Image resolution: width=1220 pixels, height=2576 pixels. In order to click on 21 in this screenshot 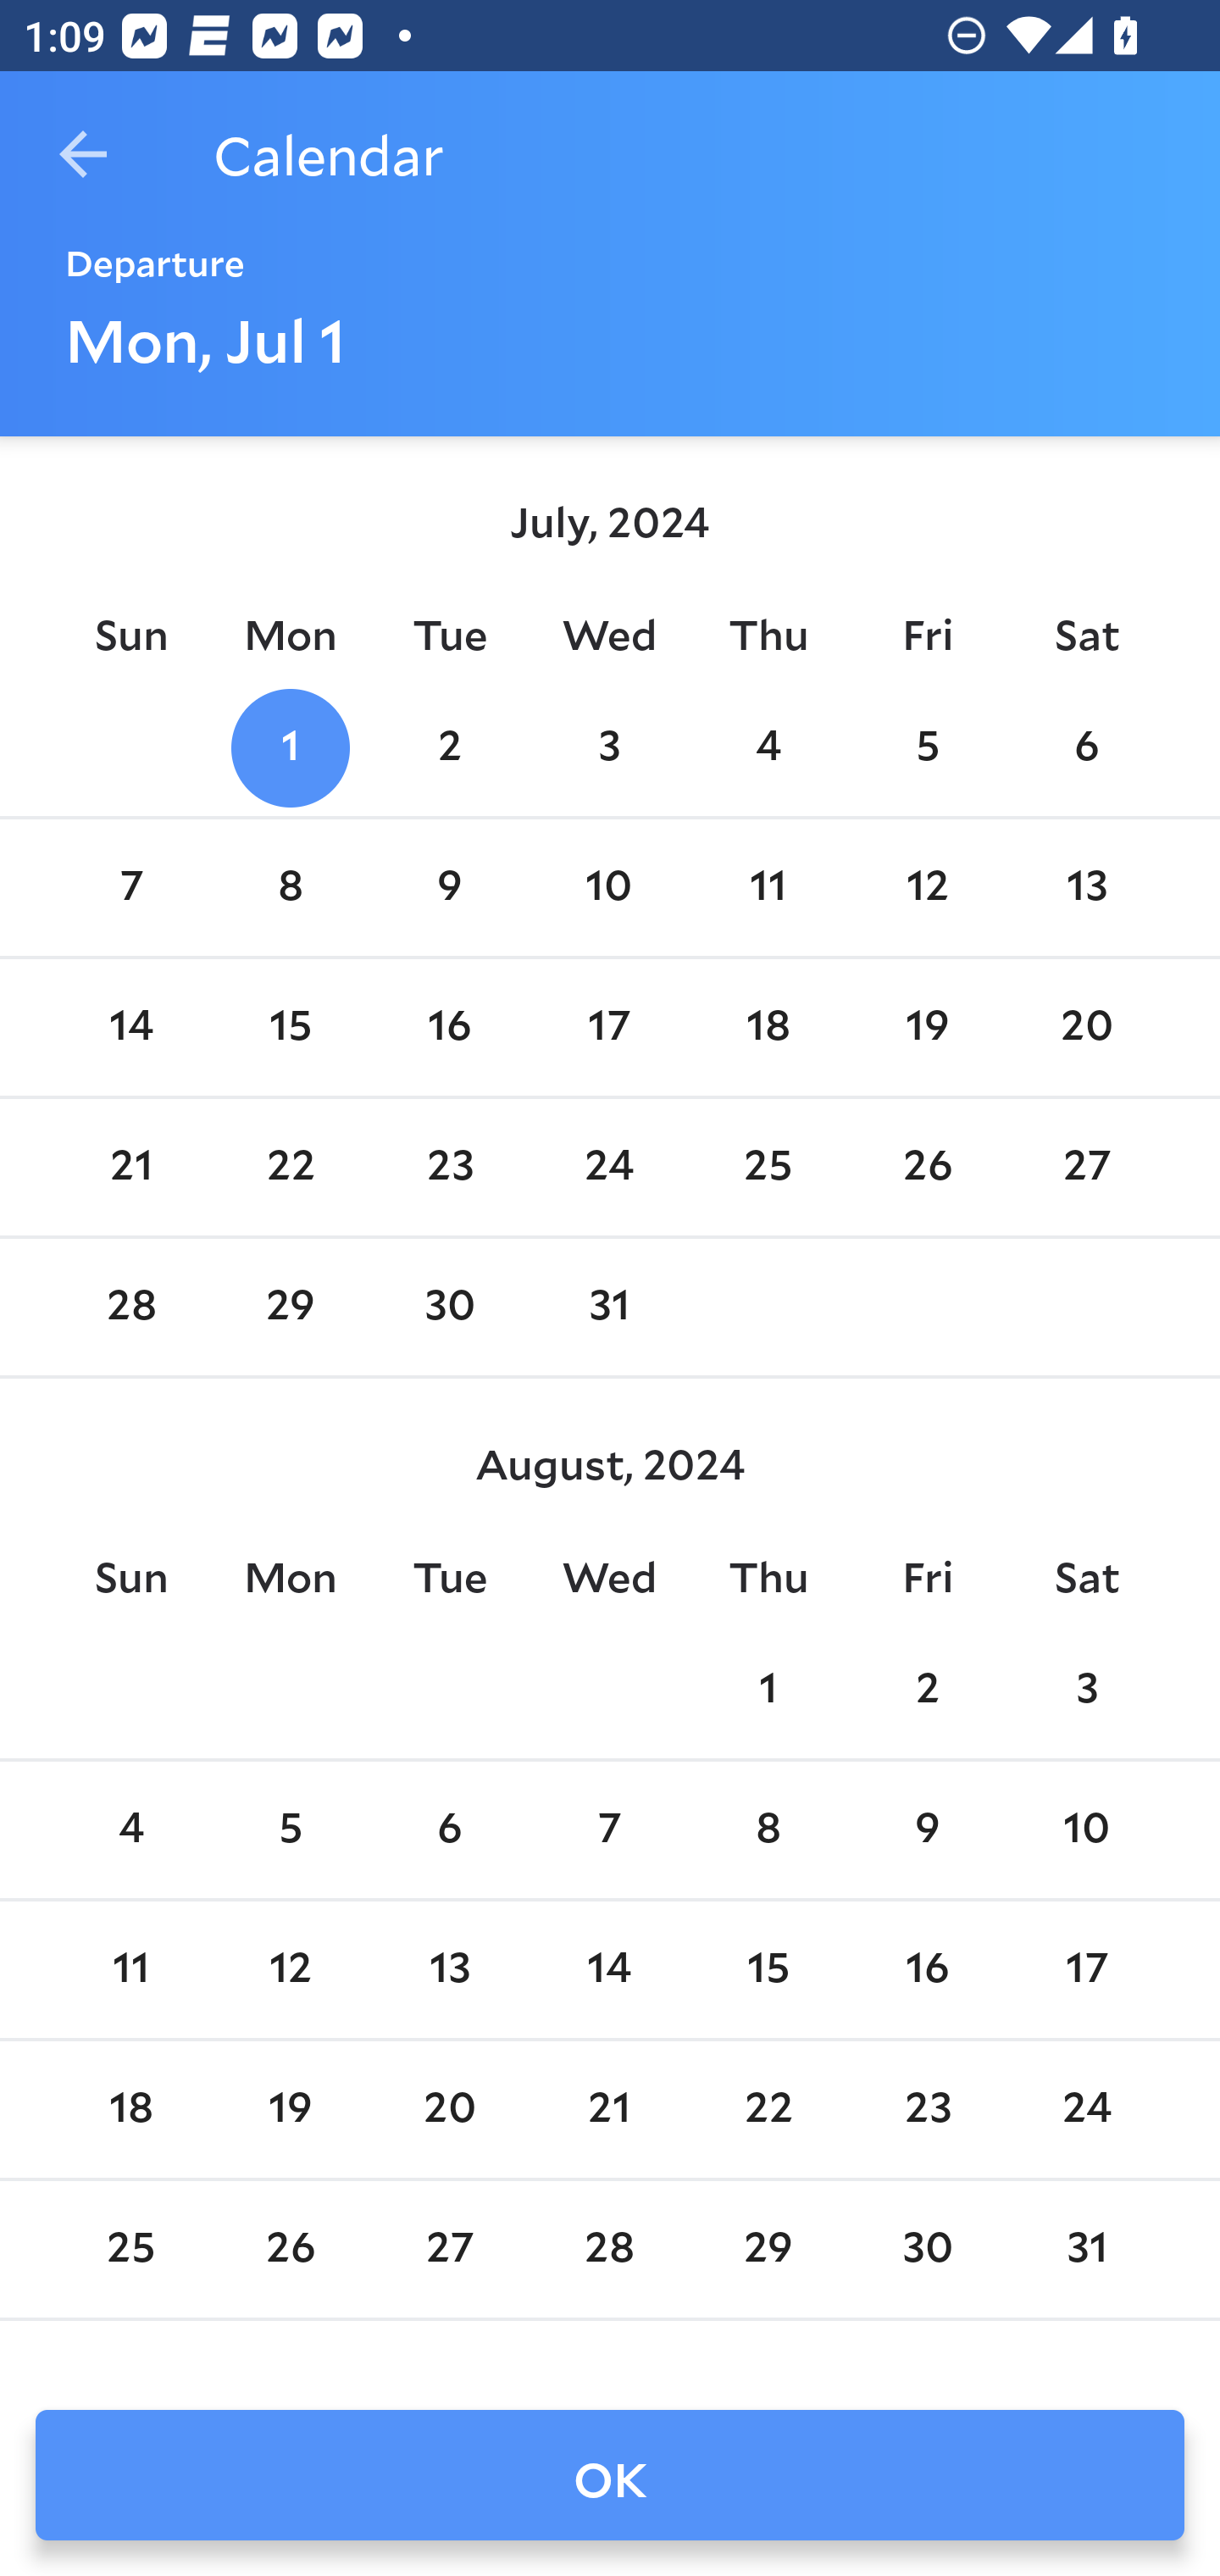, I will do `click(609, 2109)`.